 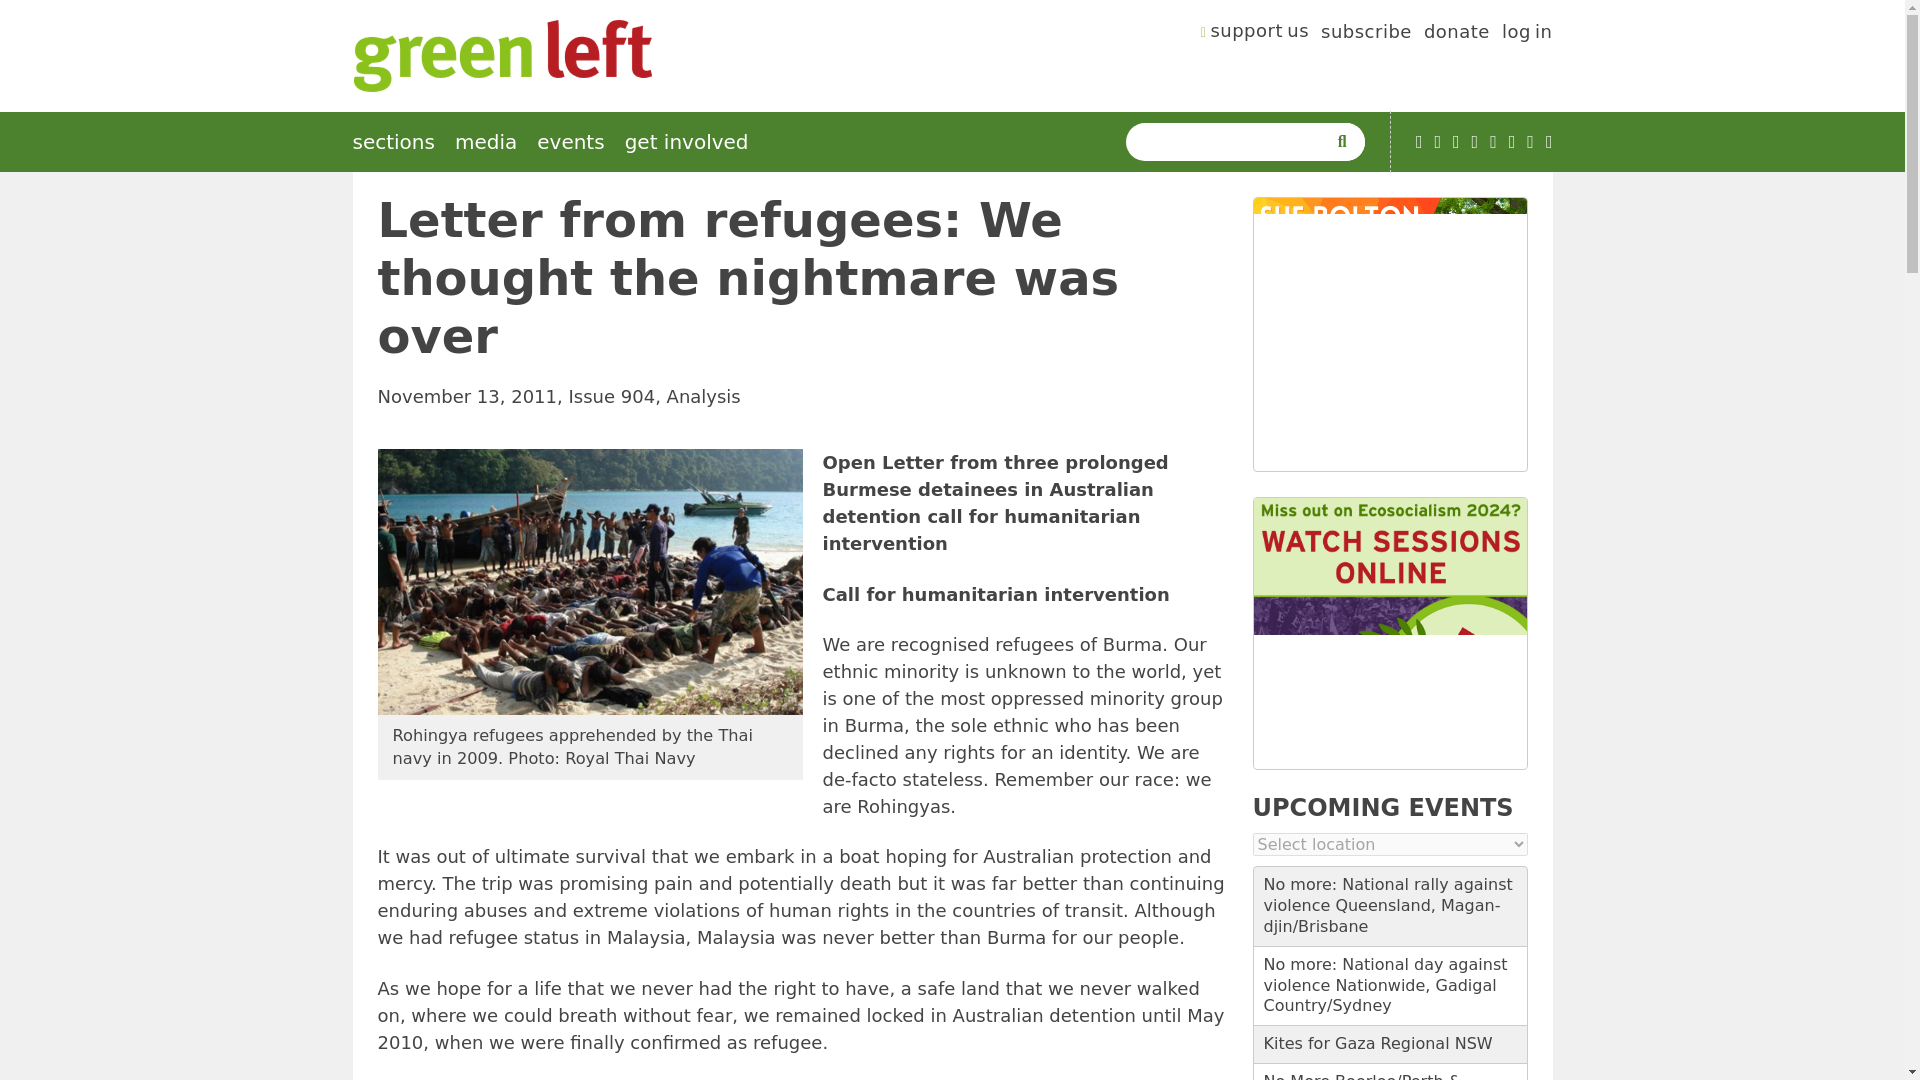 I want to click on support us, so click(x=1255, y=34).